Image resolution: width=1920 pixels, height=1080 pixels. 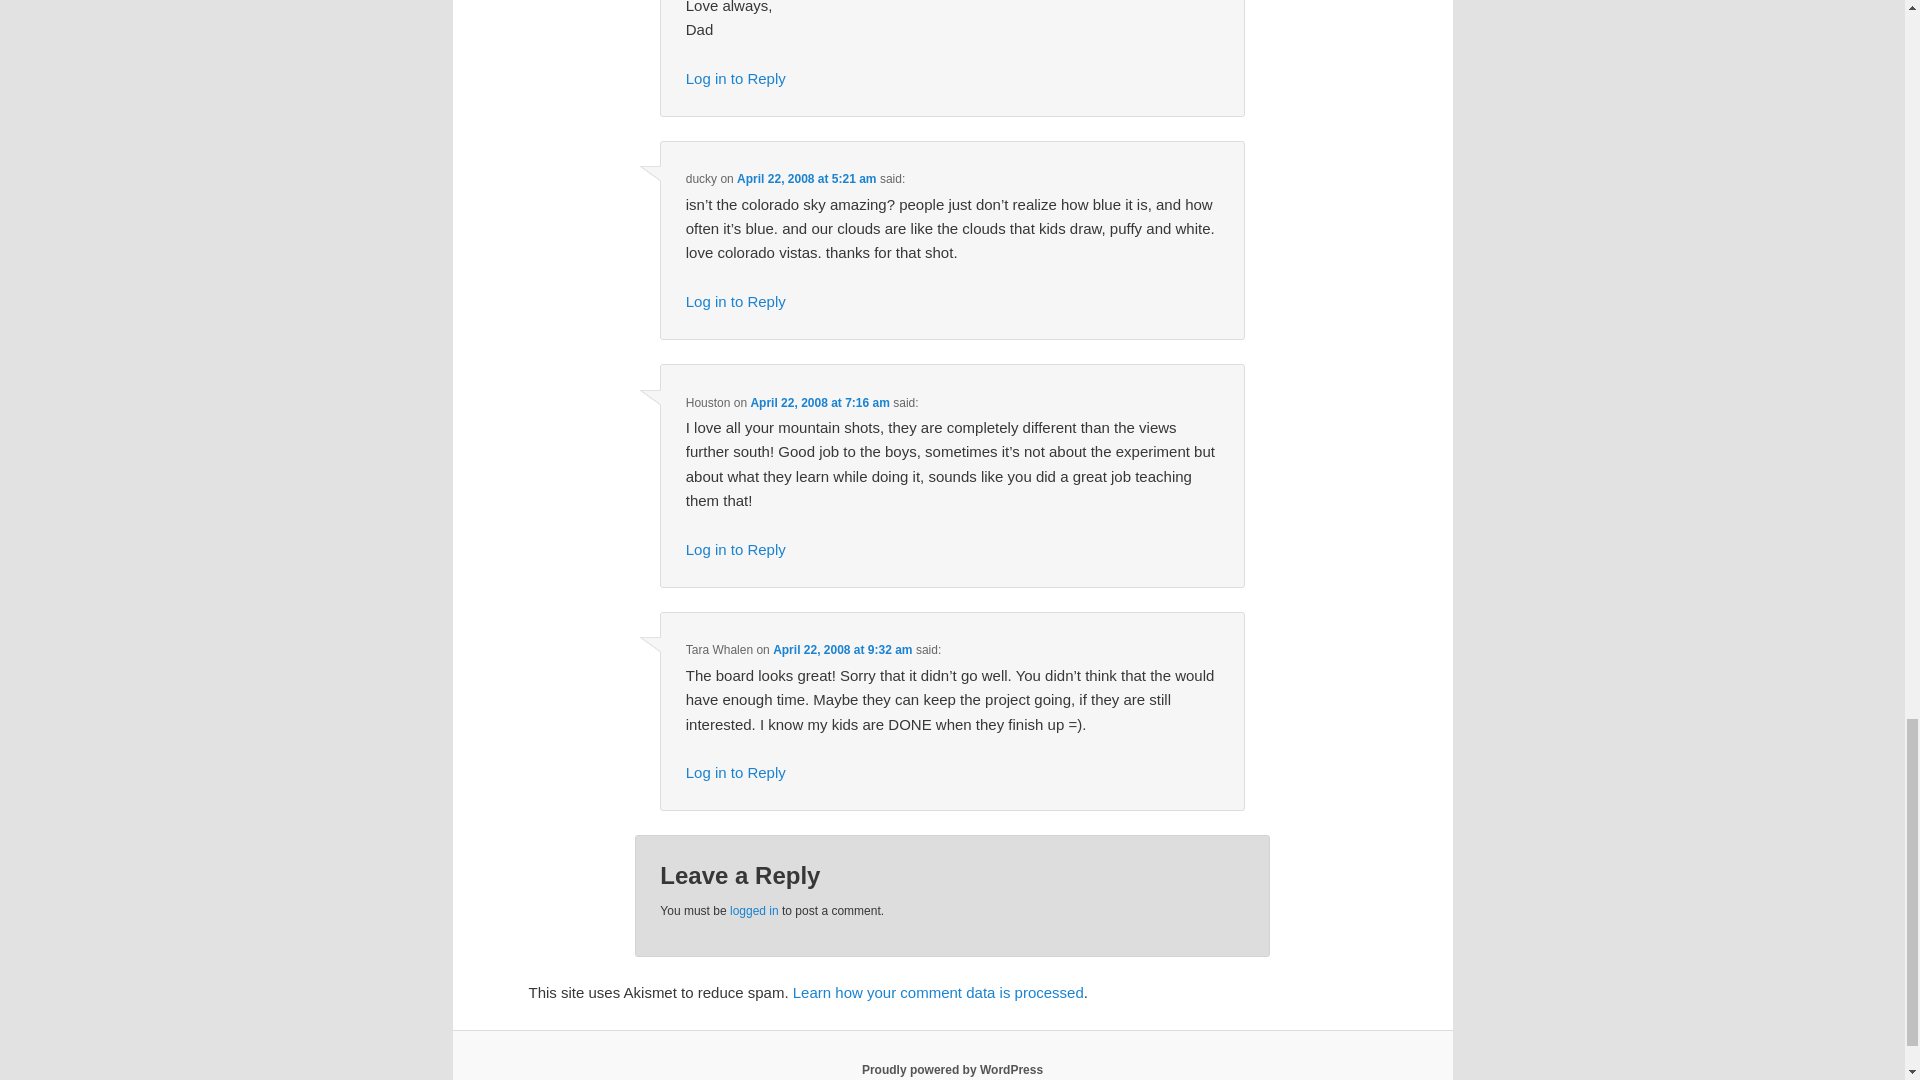 What do you see at coordinates (754, 910) in the screenshot?
I see `logged in` at bounding box center [754, 910].